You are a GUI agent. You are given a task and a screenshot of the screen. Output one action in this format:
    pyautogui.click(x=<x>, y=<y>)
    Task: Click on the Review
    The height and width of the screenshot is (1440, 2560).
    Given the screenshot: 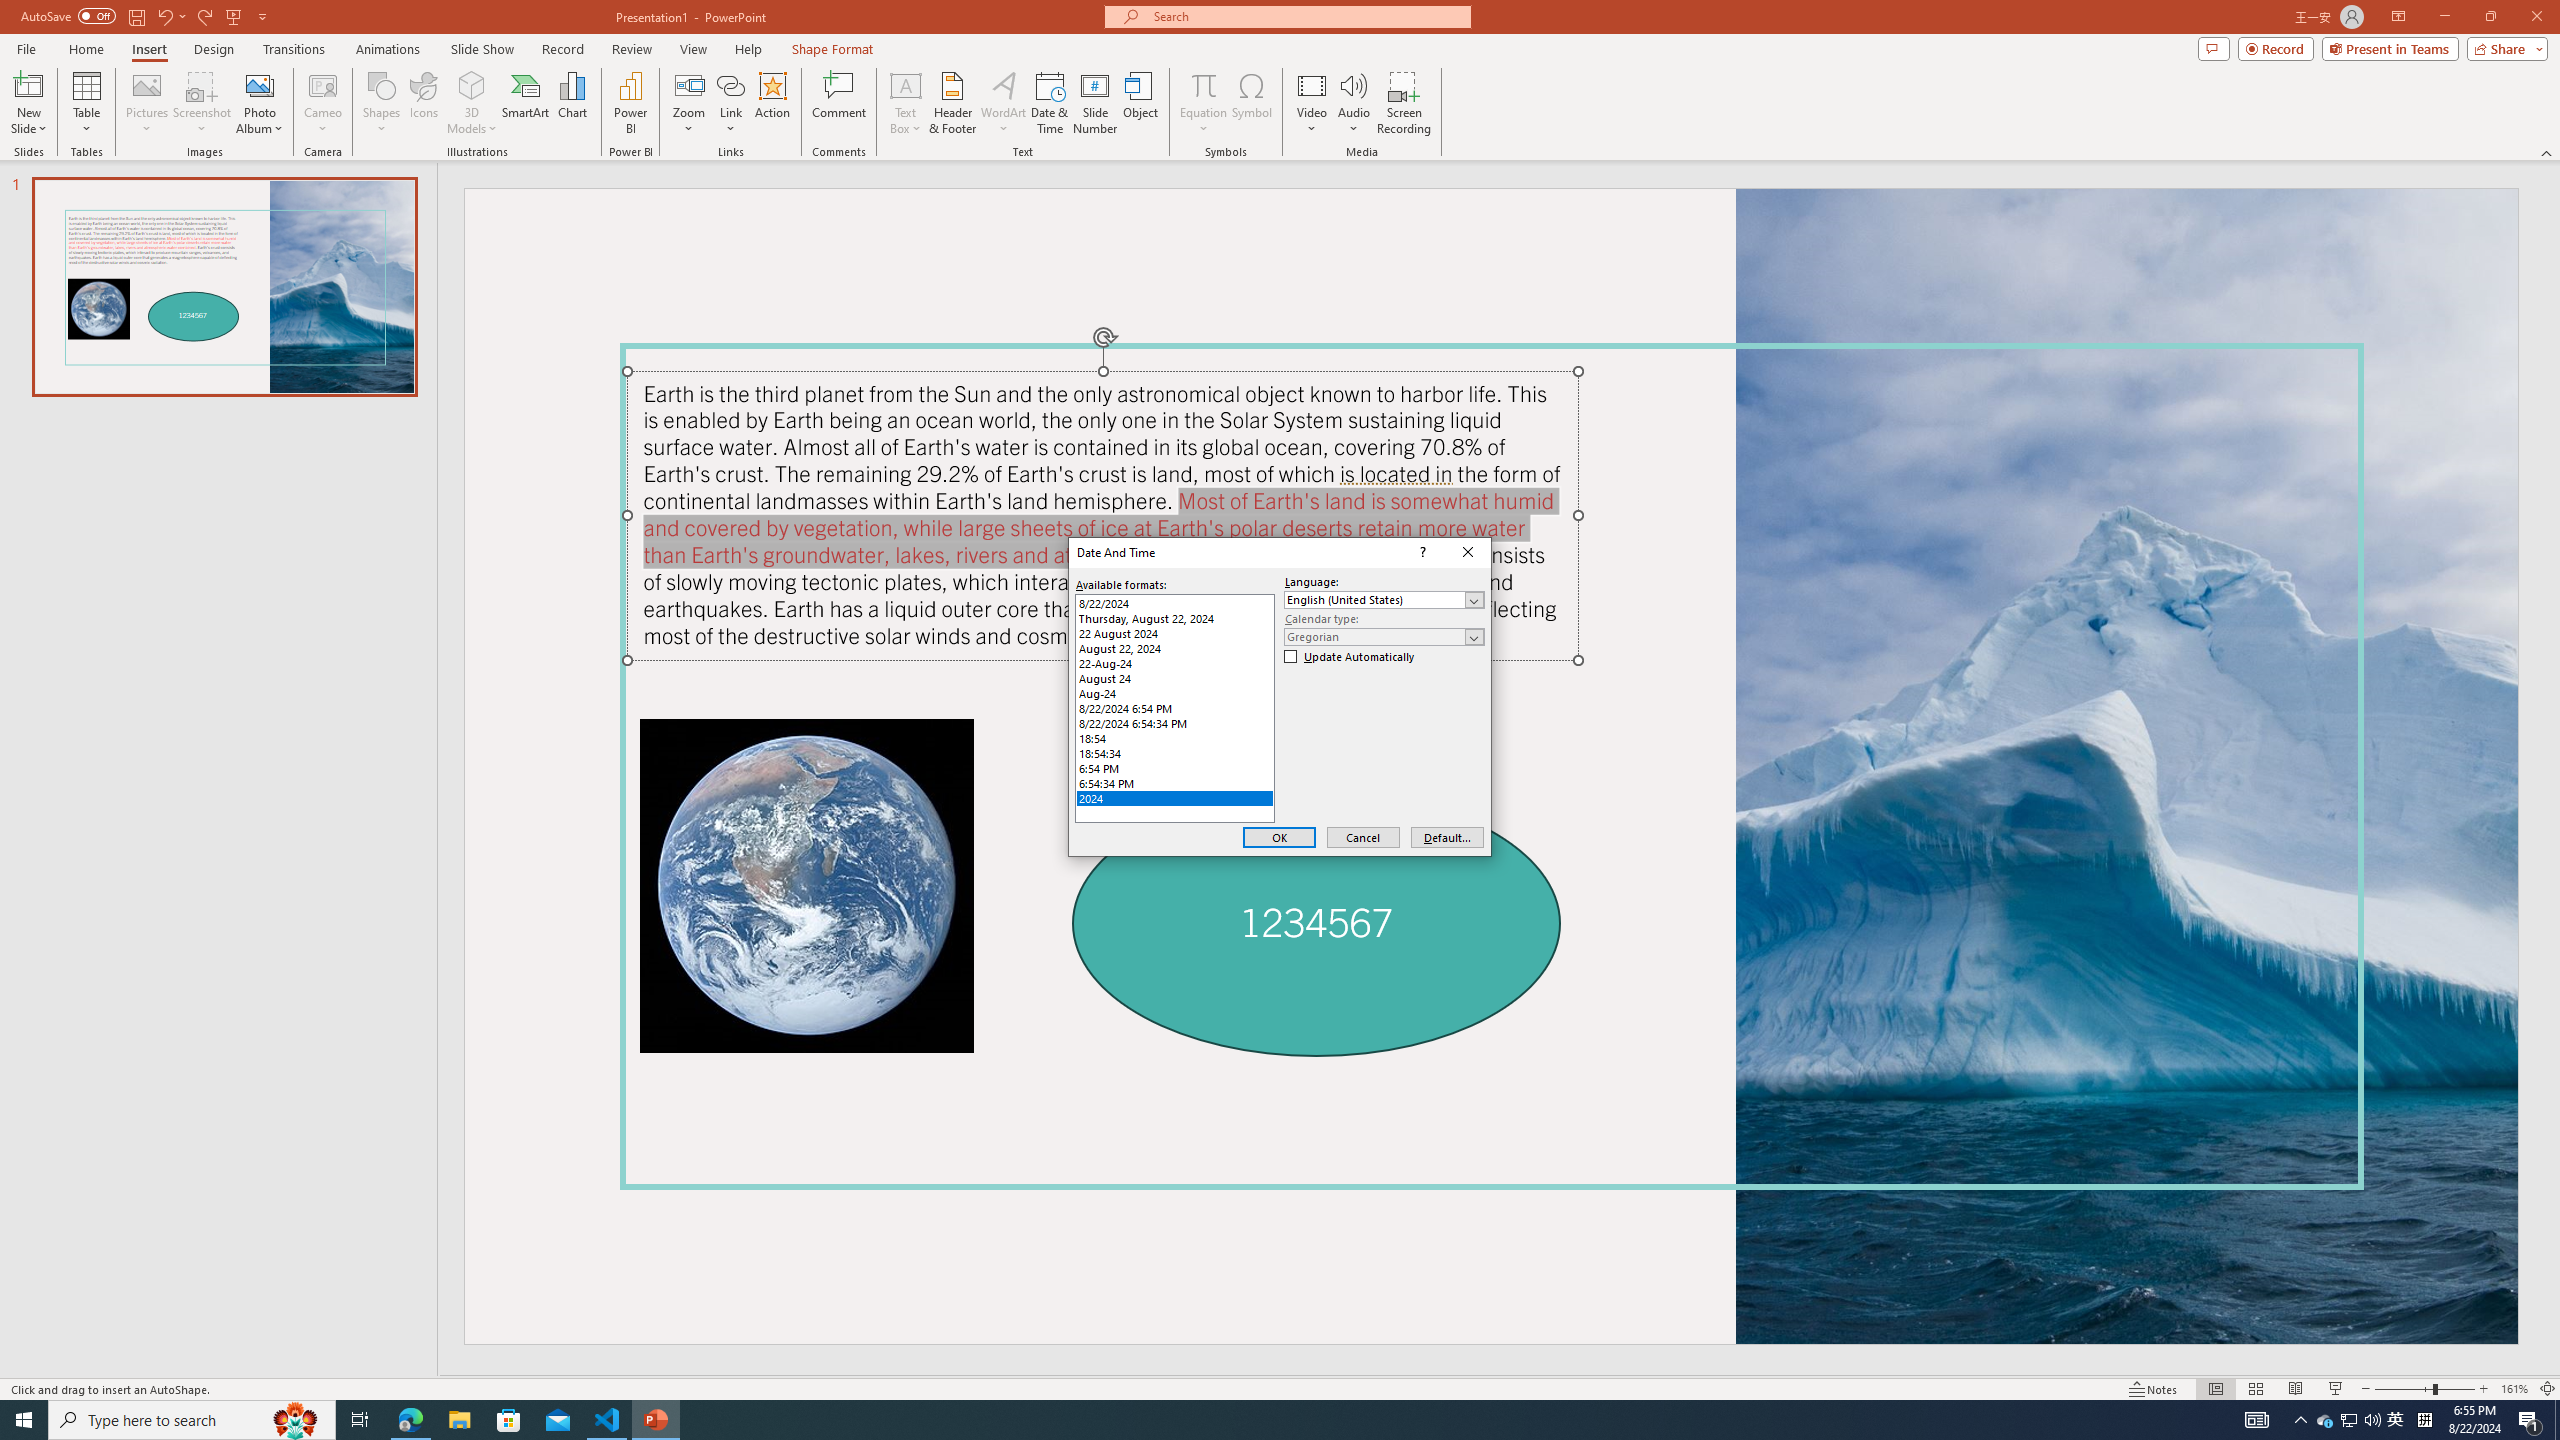 What is the action you would take?
    pyautogui.click(x=632, y=49)
    